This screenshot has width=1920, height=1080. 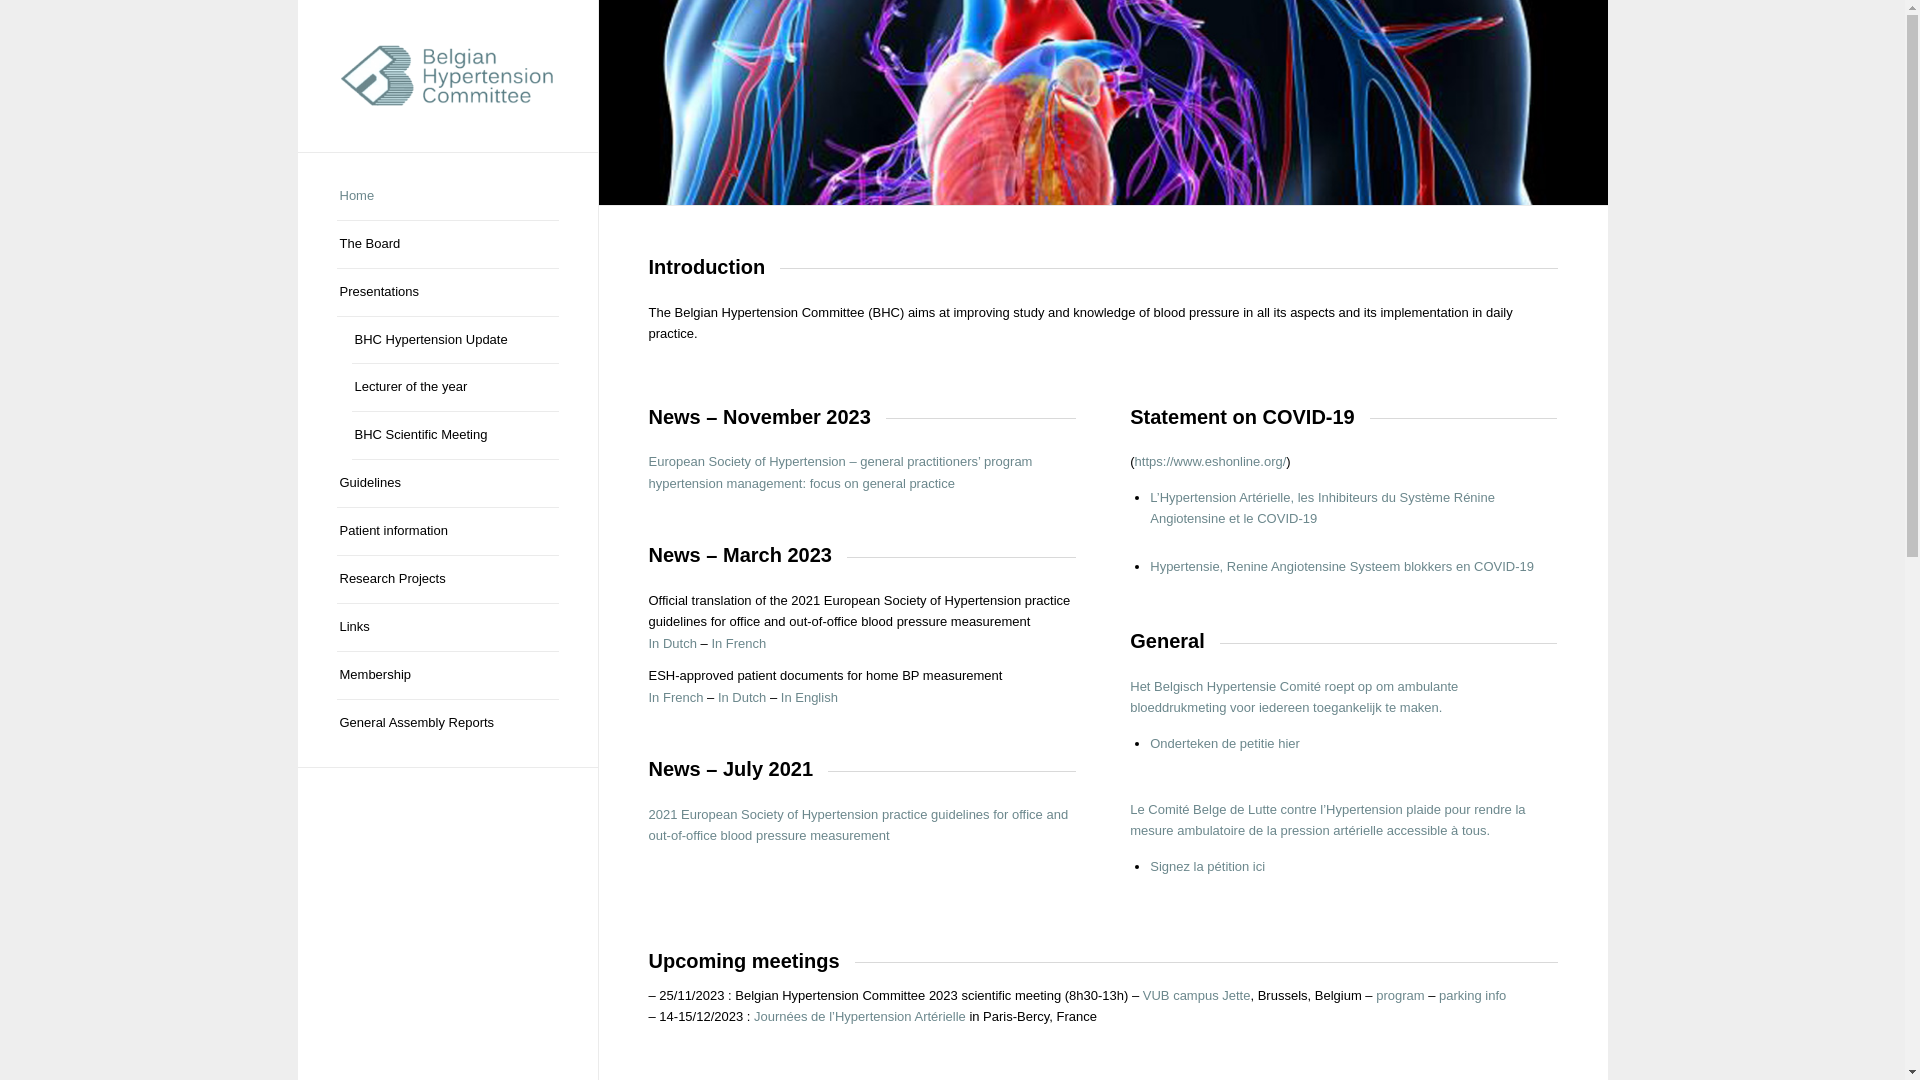 What do you see at coordinates (1211, 462) in the screenshot?
I see `https://www.eshonline.org/` at bounding box center [1211, 462].